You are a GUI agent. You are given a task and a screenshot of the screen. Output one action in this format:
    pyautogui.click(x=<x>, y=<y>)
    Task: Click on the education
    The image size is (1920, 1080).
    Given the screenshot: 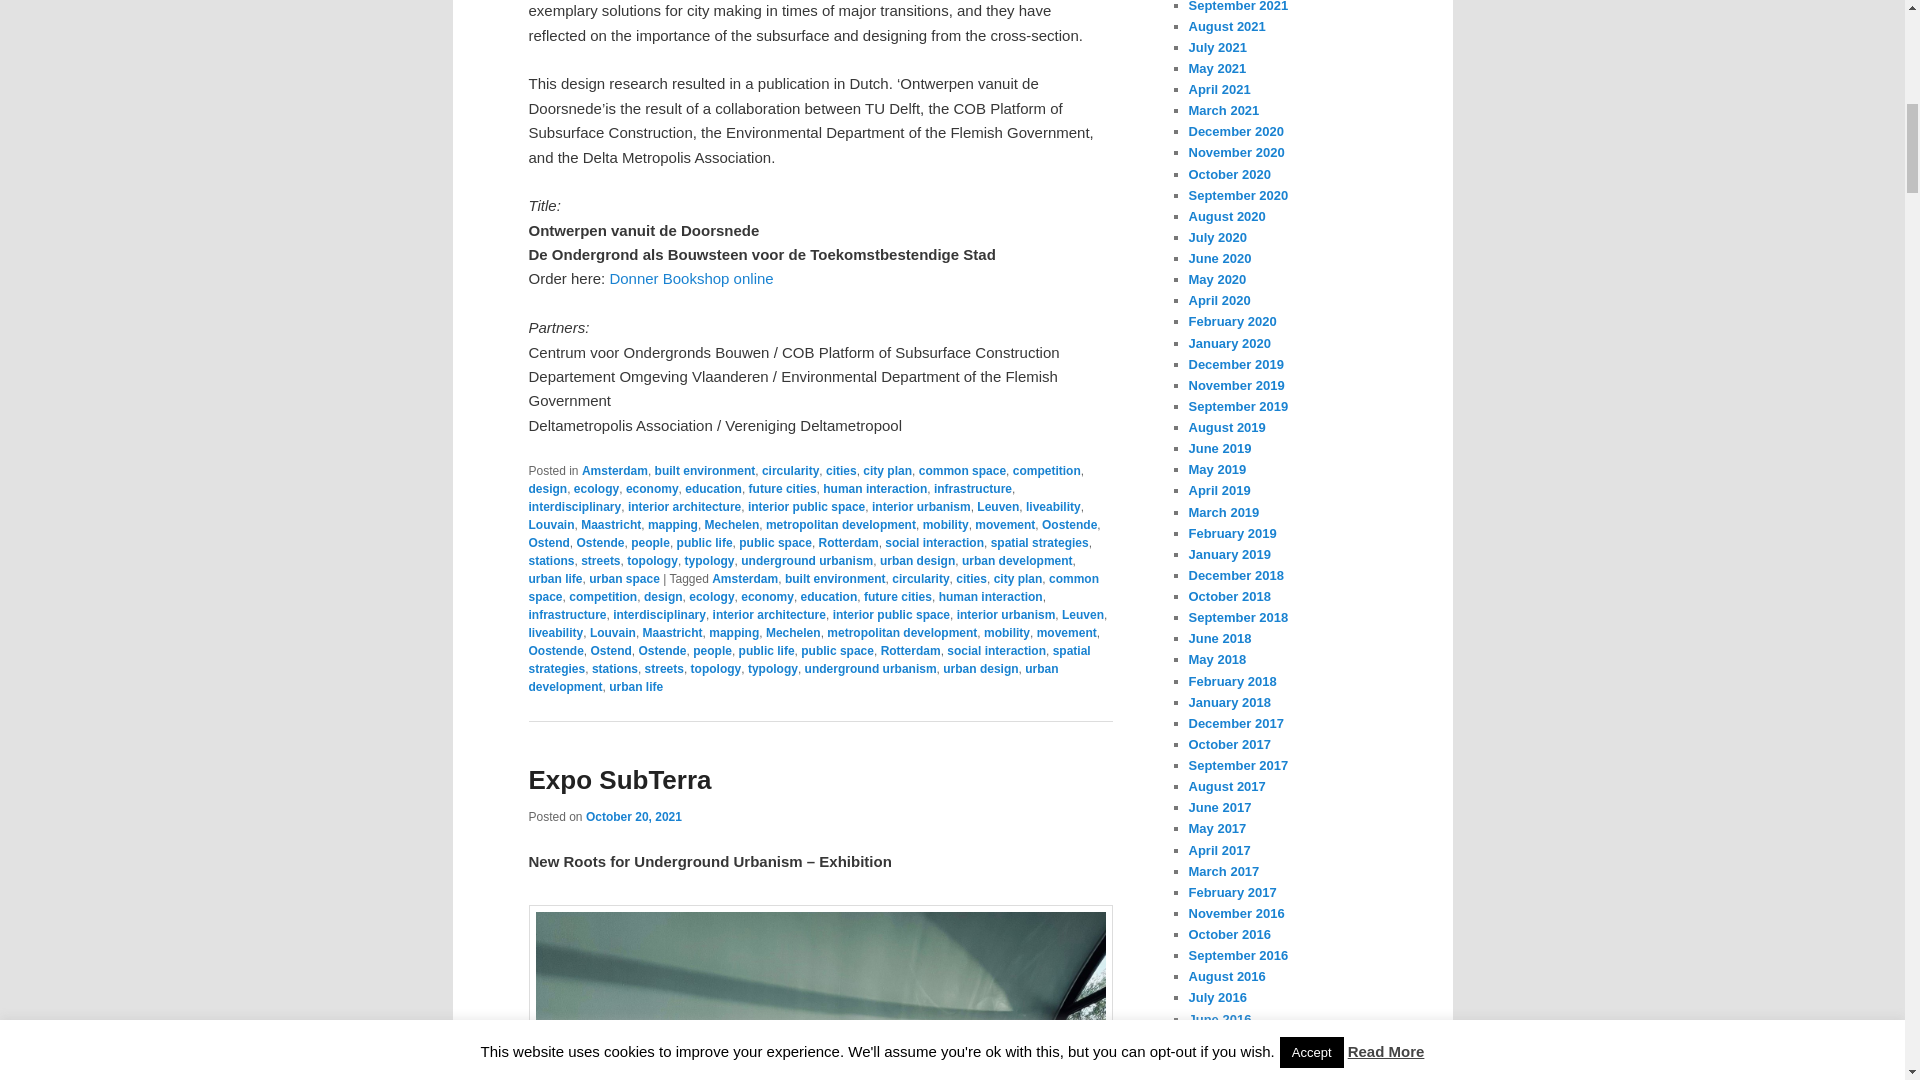 What is the action you would take?
    pyautogui.click(x=713, y=488)
    